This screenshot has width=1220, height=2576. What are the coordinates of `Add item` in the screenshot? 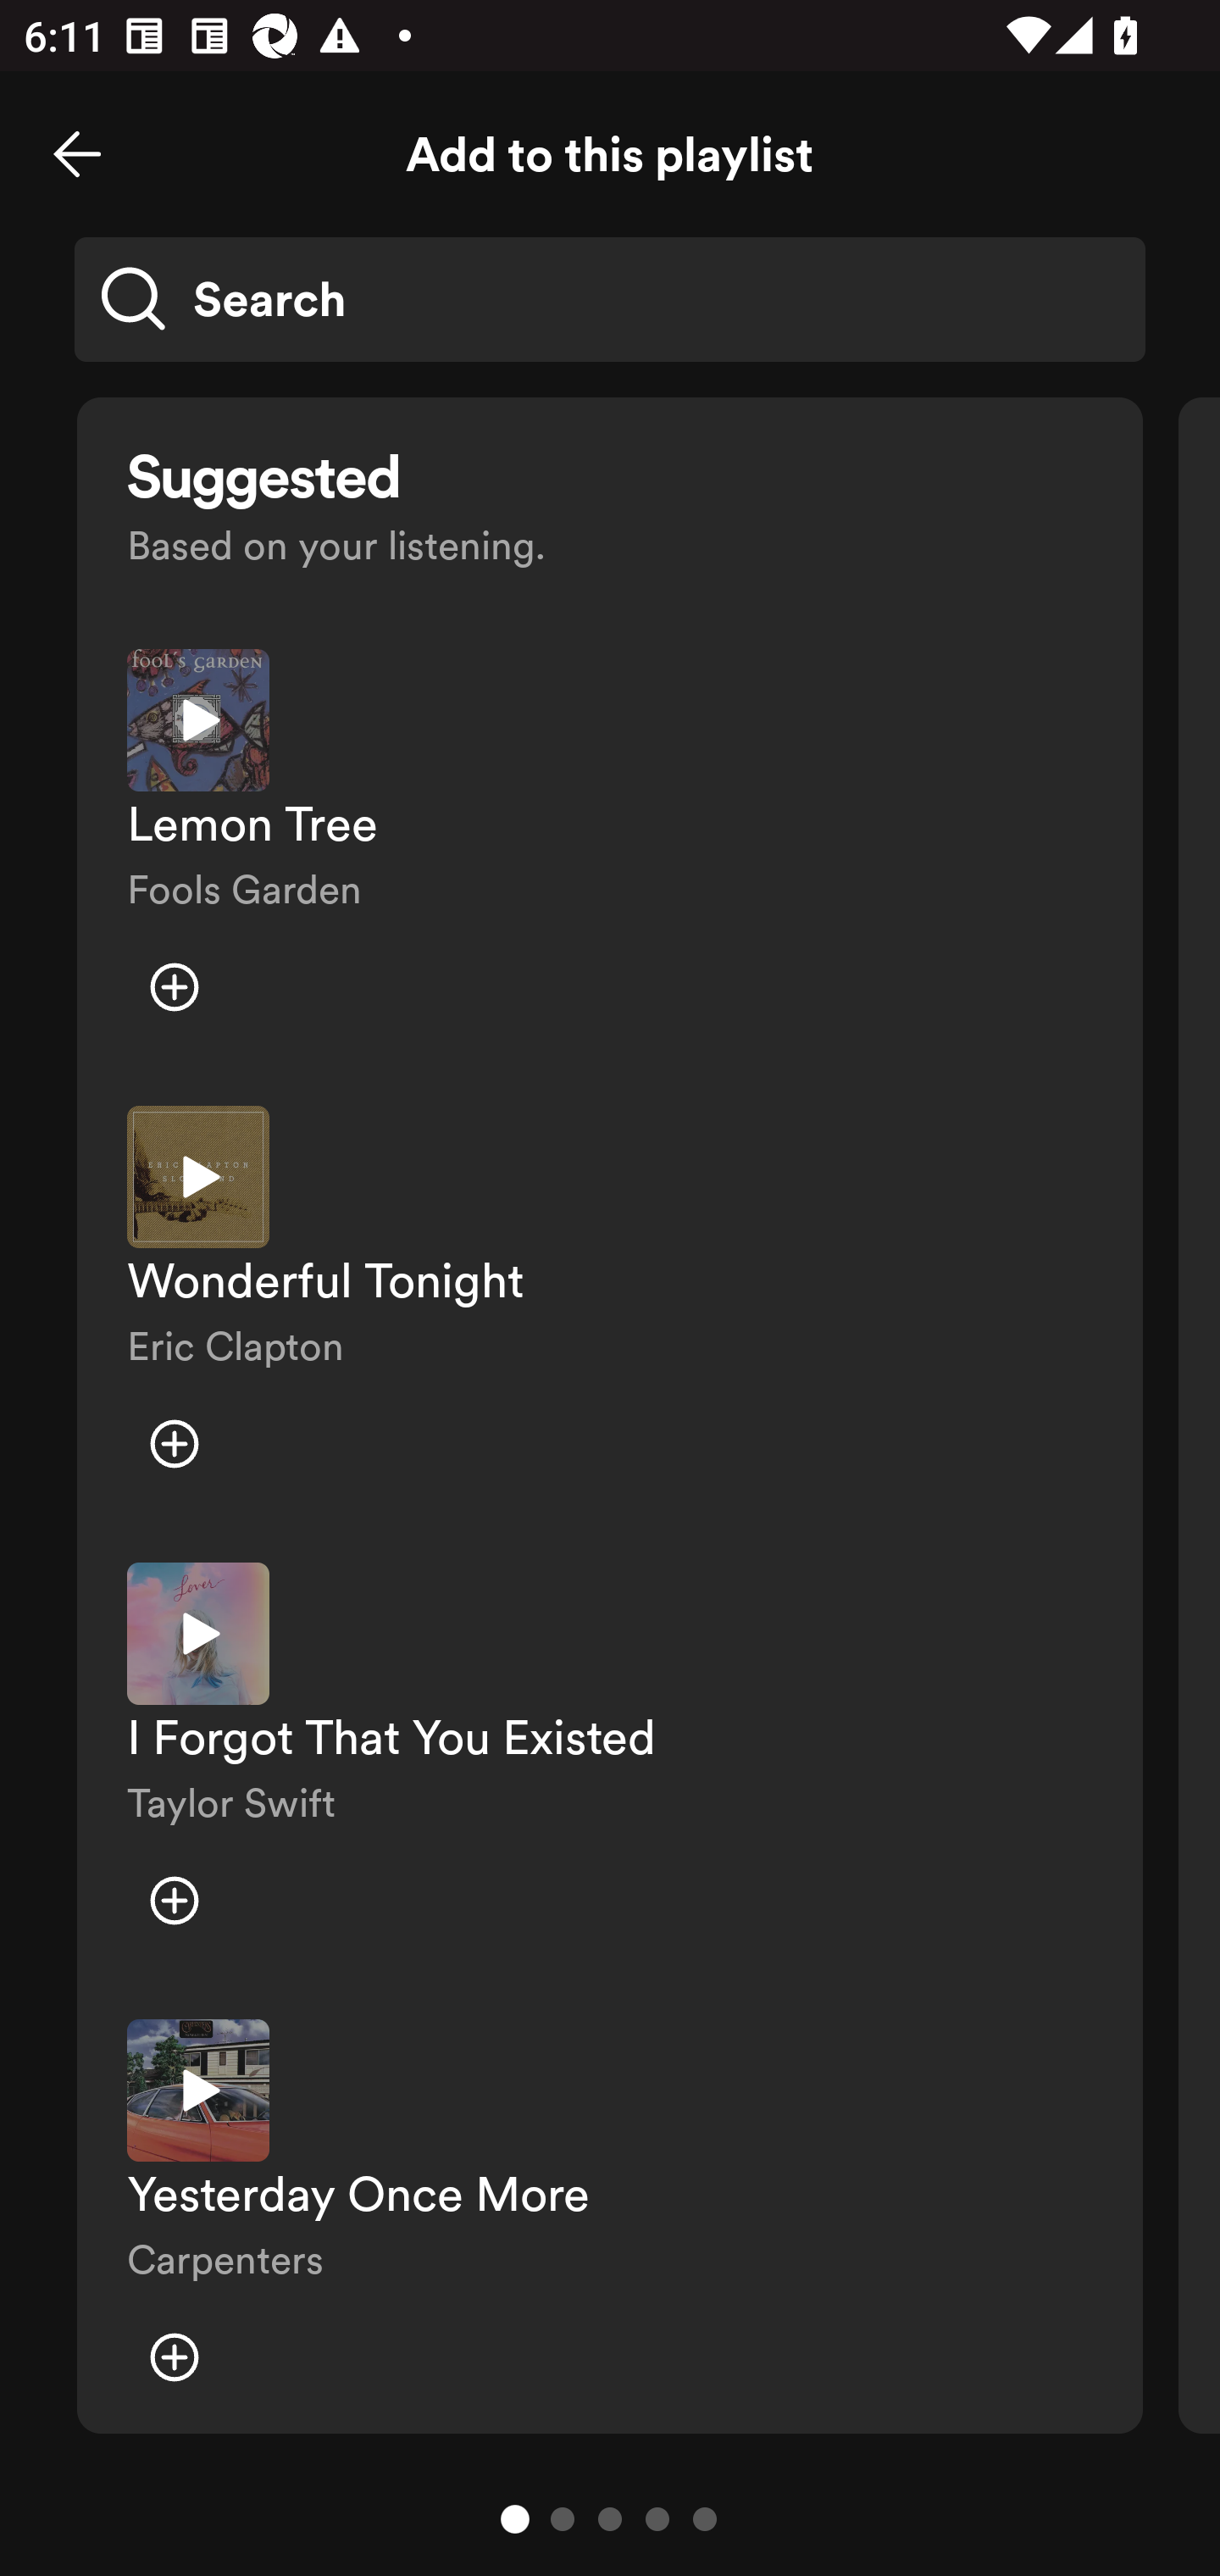 It's located at (175, 988).